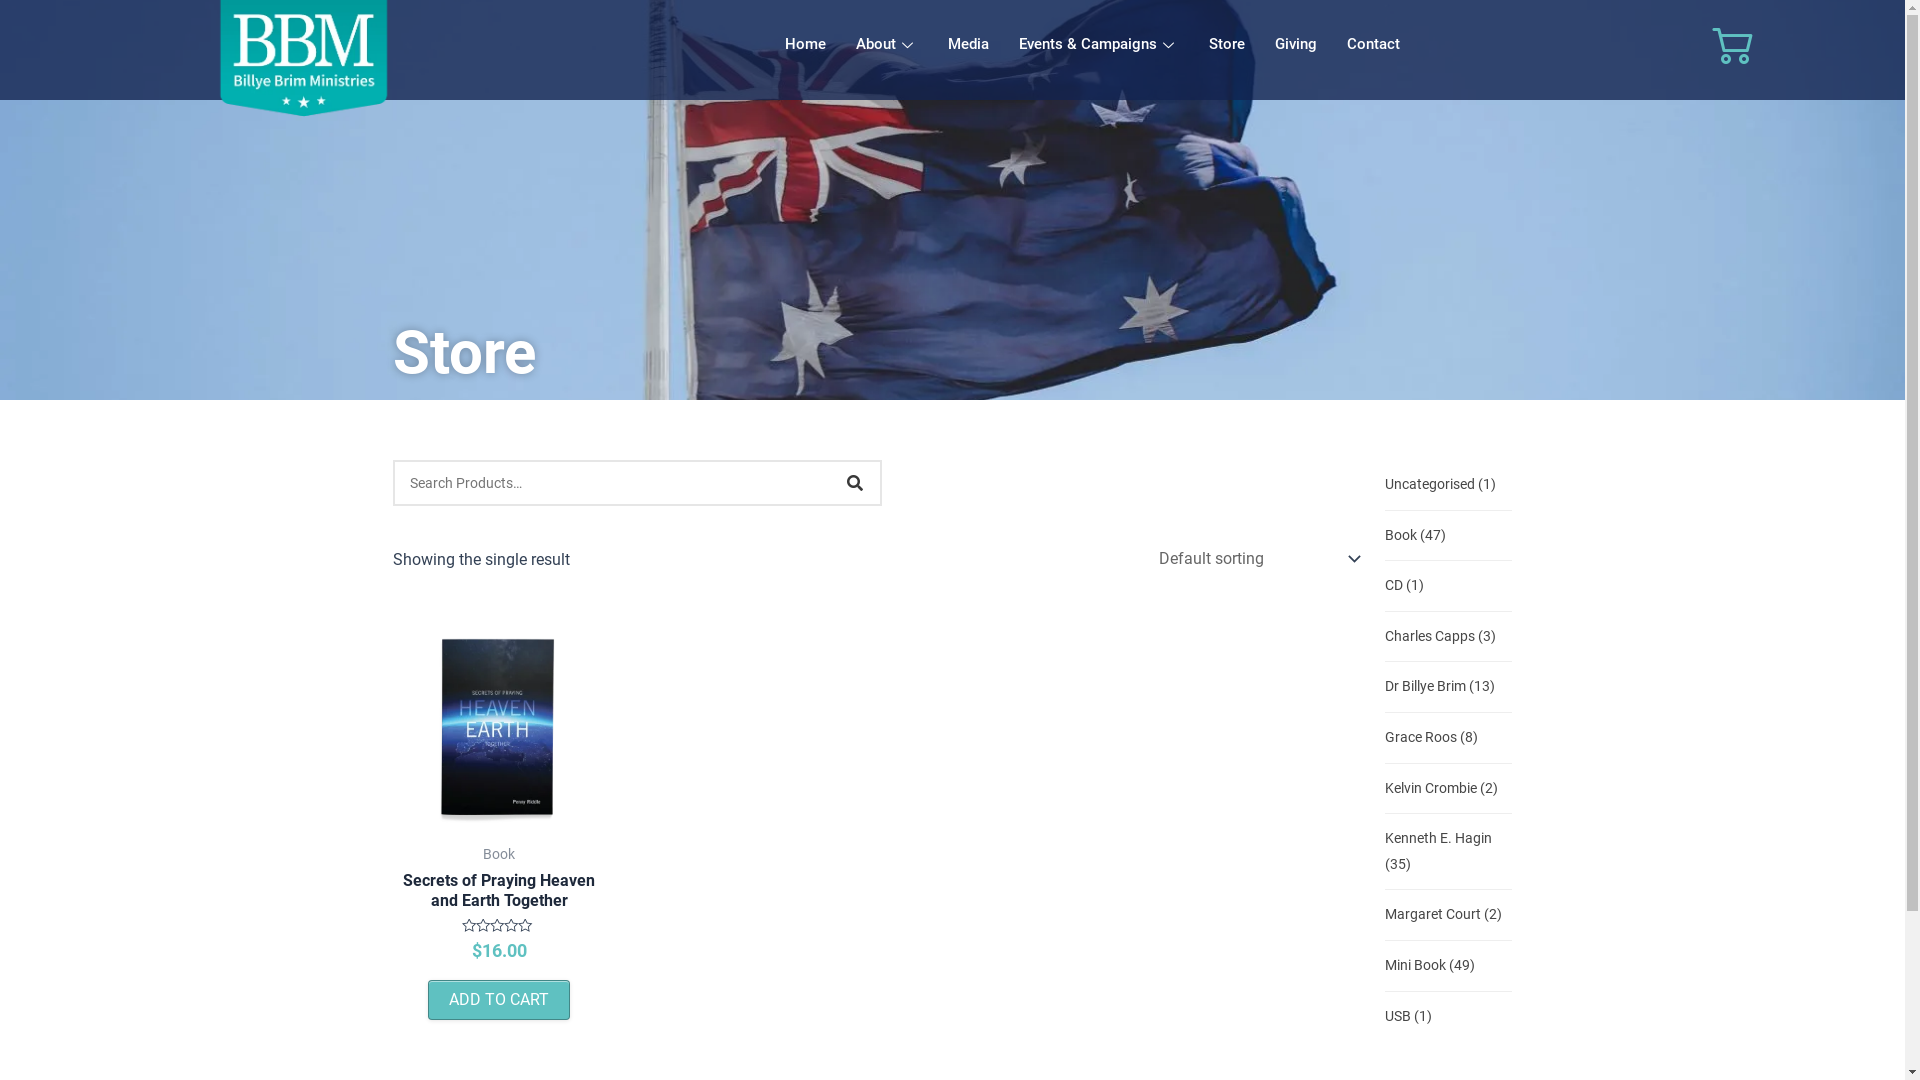  I want to click on Kelvin Crombie (2), so click(1440, 789).